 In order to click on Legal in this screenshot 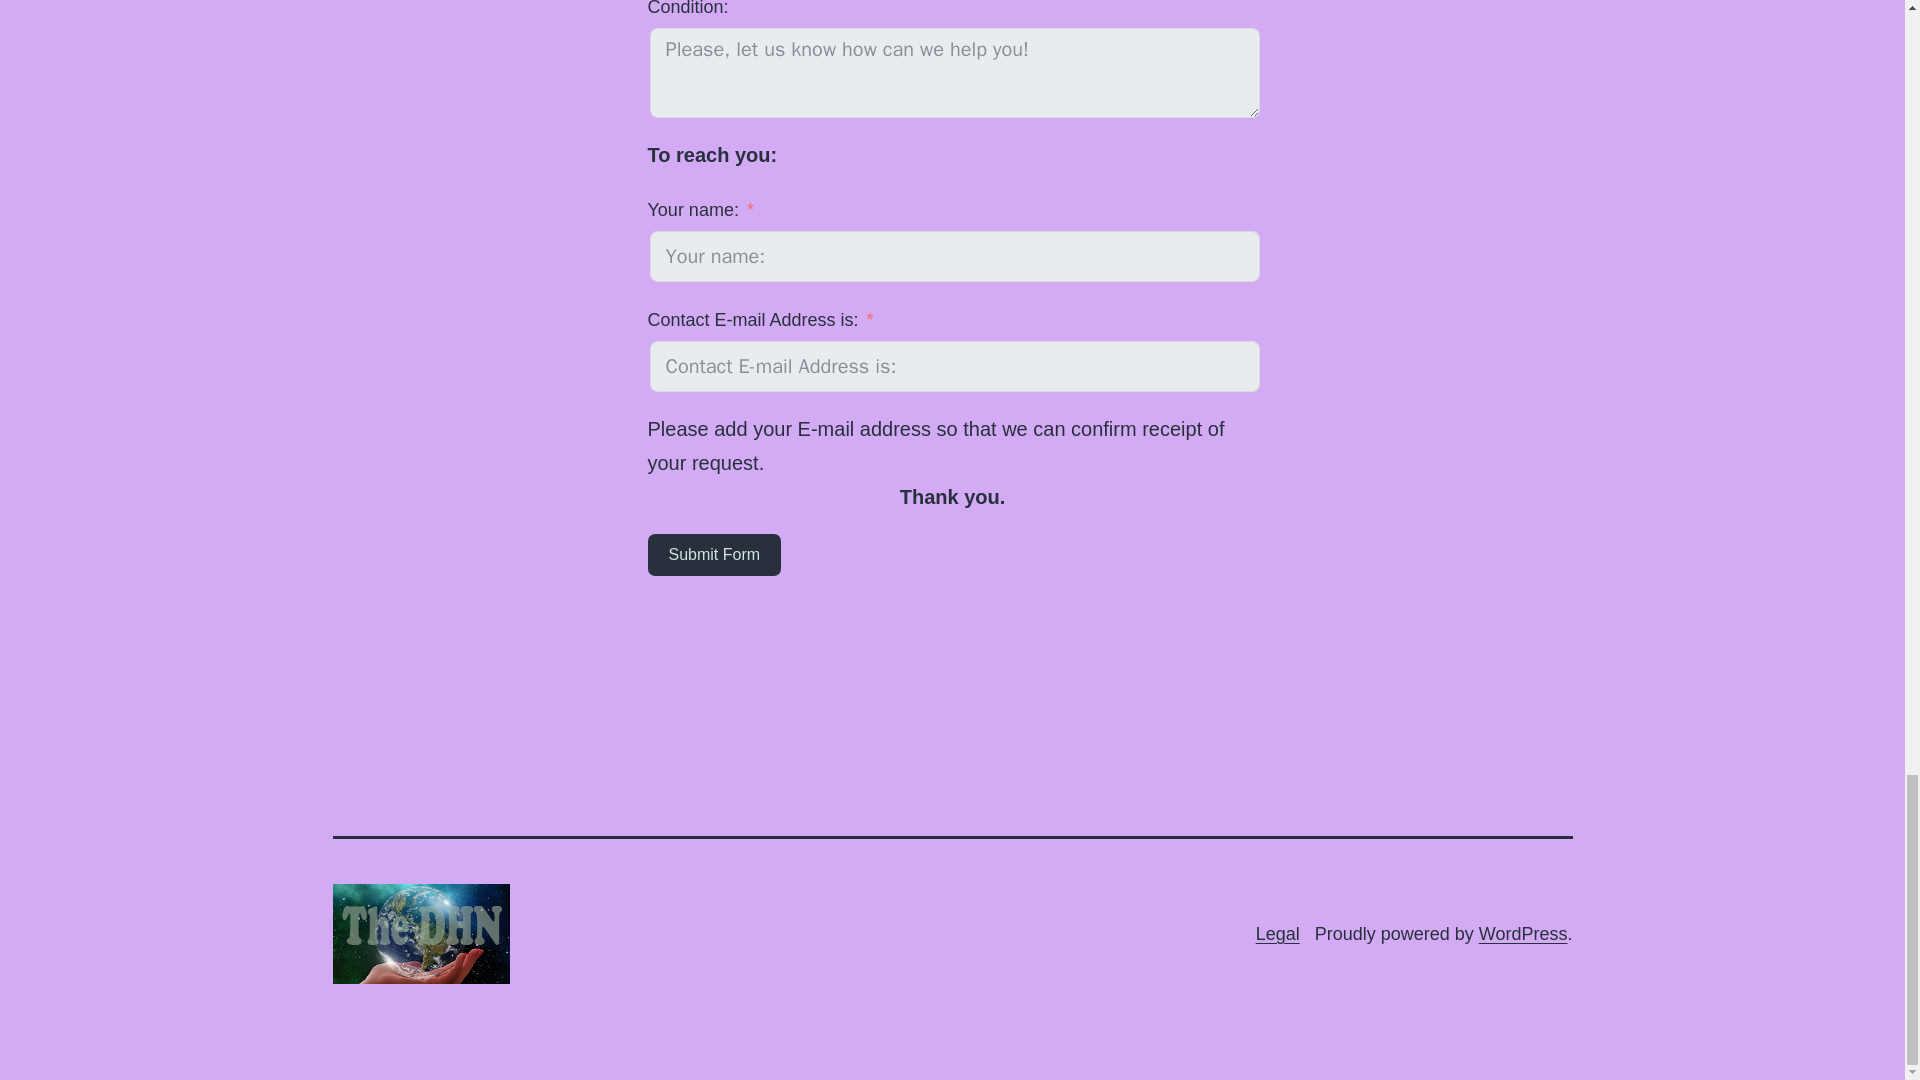, I will do `click(1277, 934)`.